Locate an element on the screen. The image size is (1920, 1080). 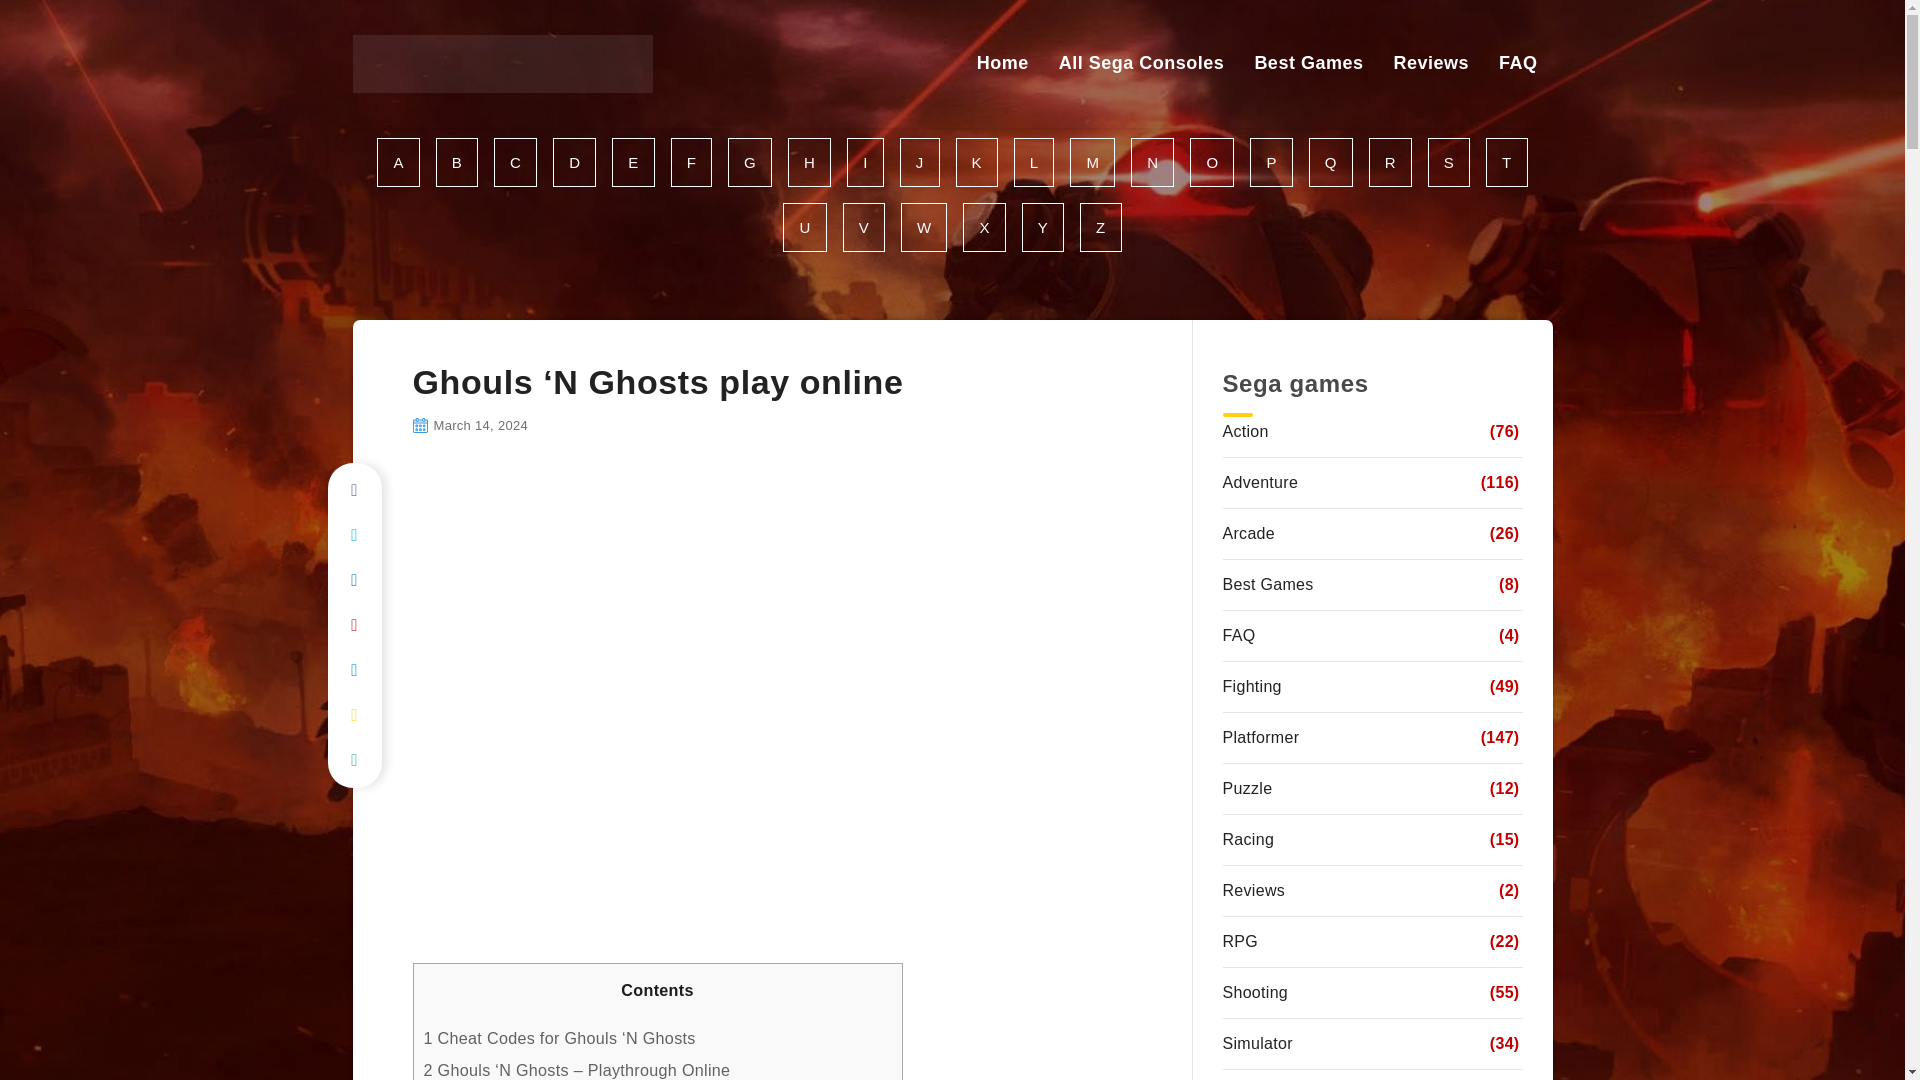
W is located at coordinates (923, 227).